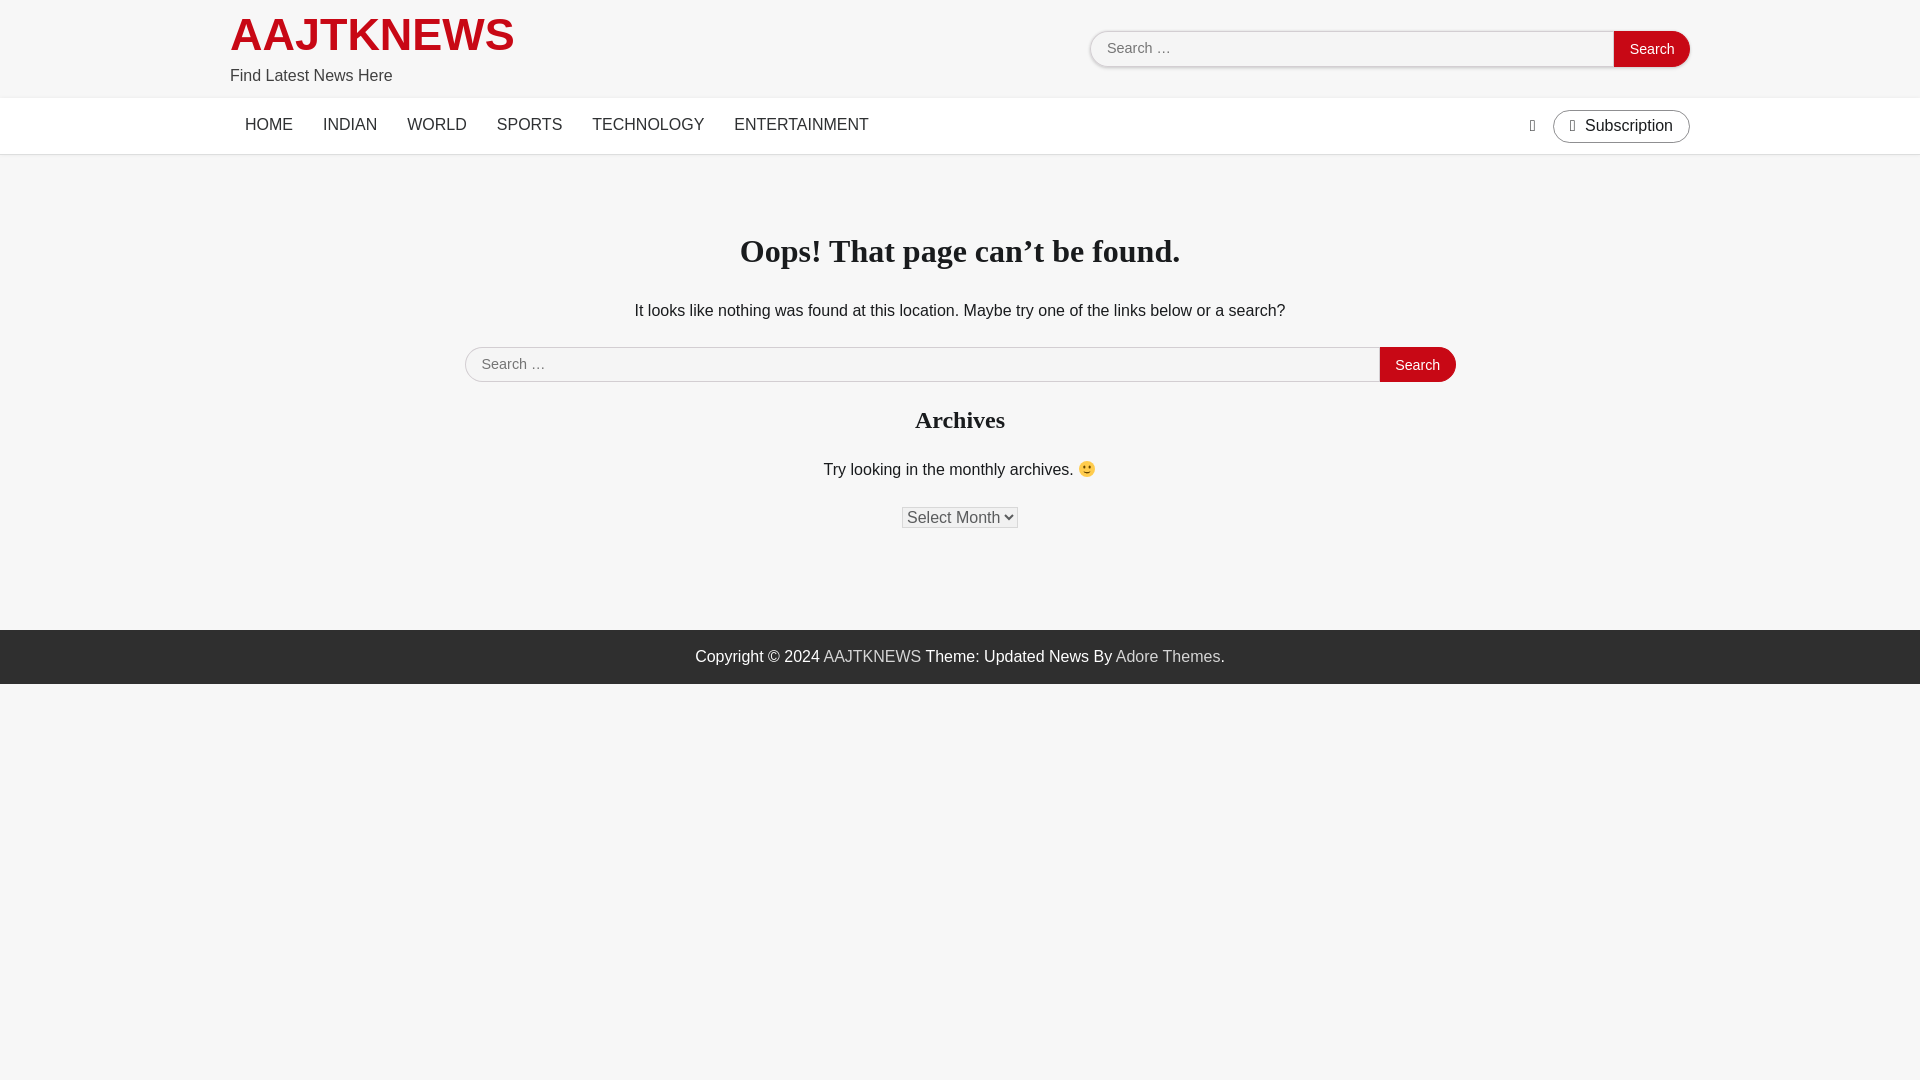 This screenshot has height=1080, width=1920. What do you see at coordinates (1418, 364) in the screenshot?
I see `Search` at bounding box center [1418, 364].